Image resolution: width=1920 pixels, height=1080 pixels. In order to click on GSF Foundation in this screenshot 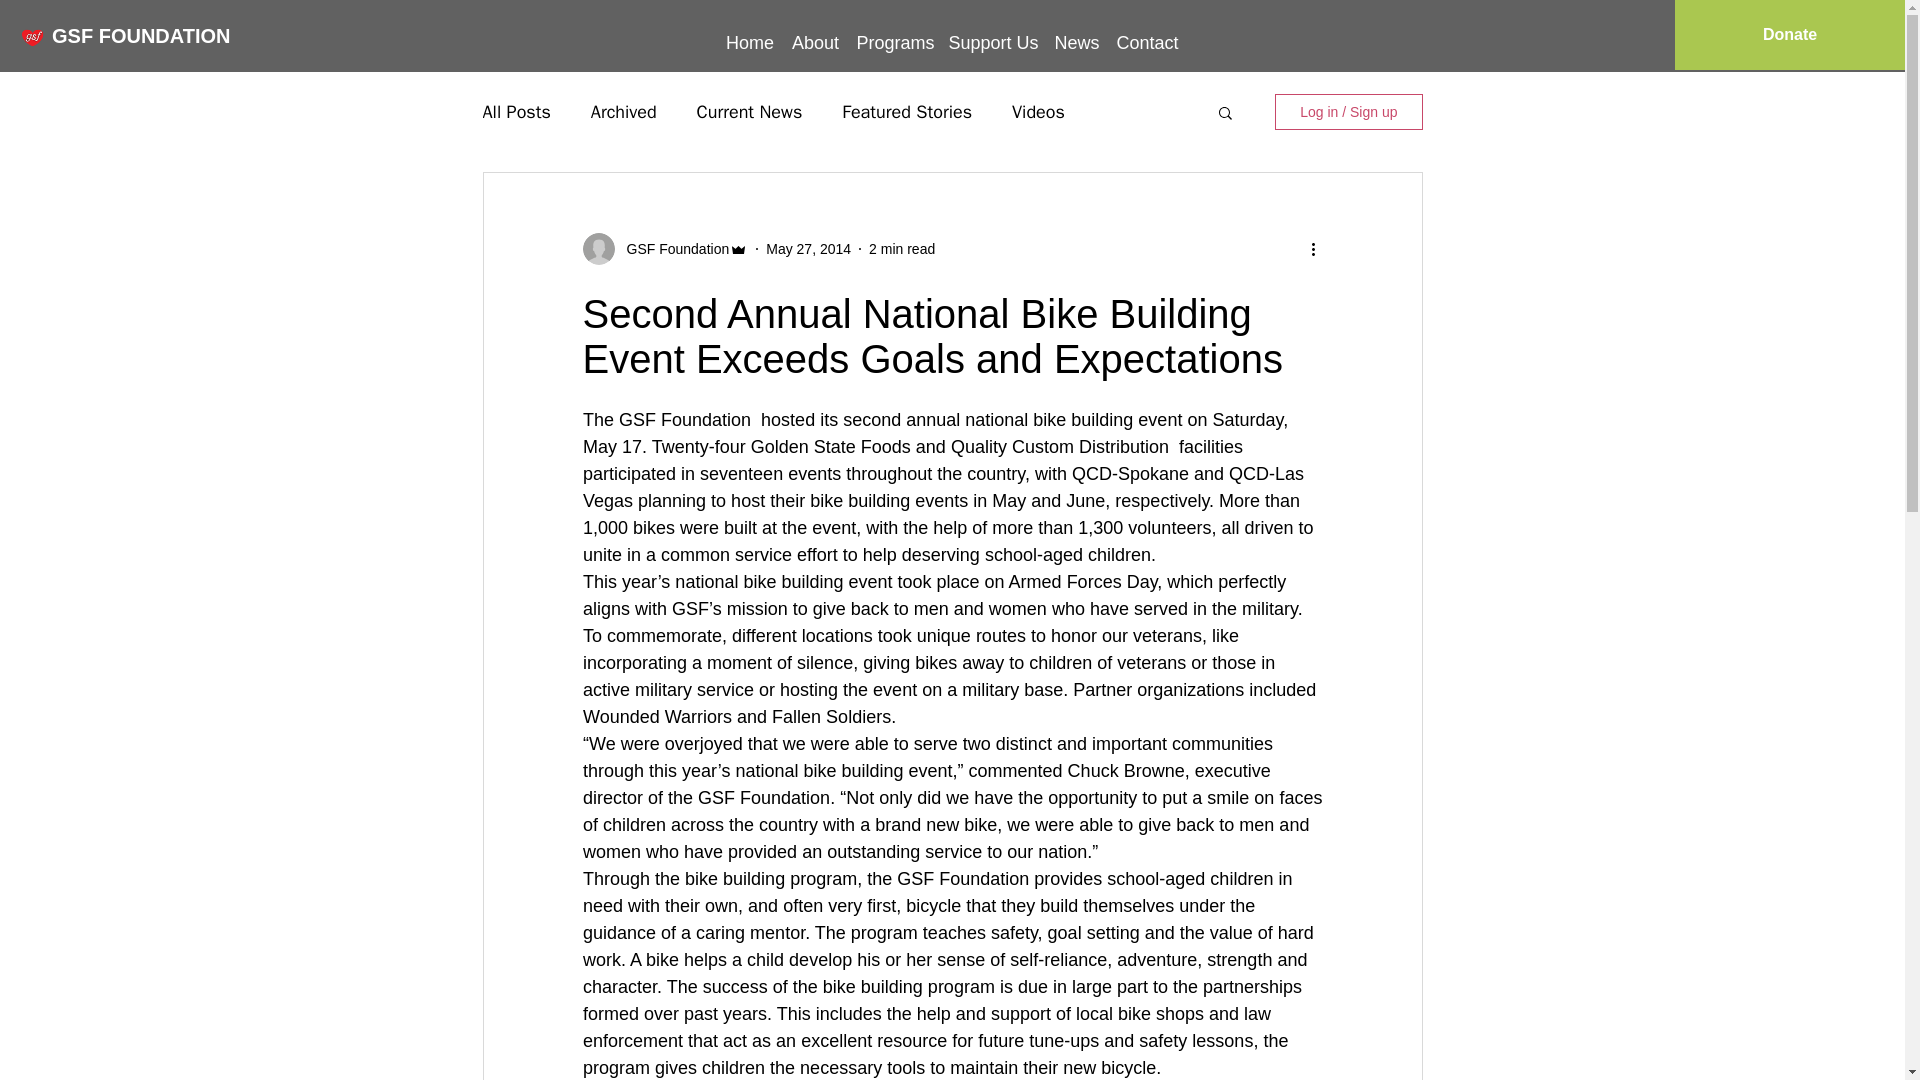, I will do `click(672, 248)`.